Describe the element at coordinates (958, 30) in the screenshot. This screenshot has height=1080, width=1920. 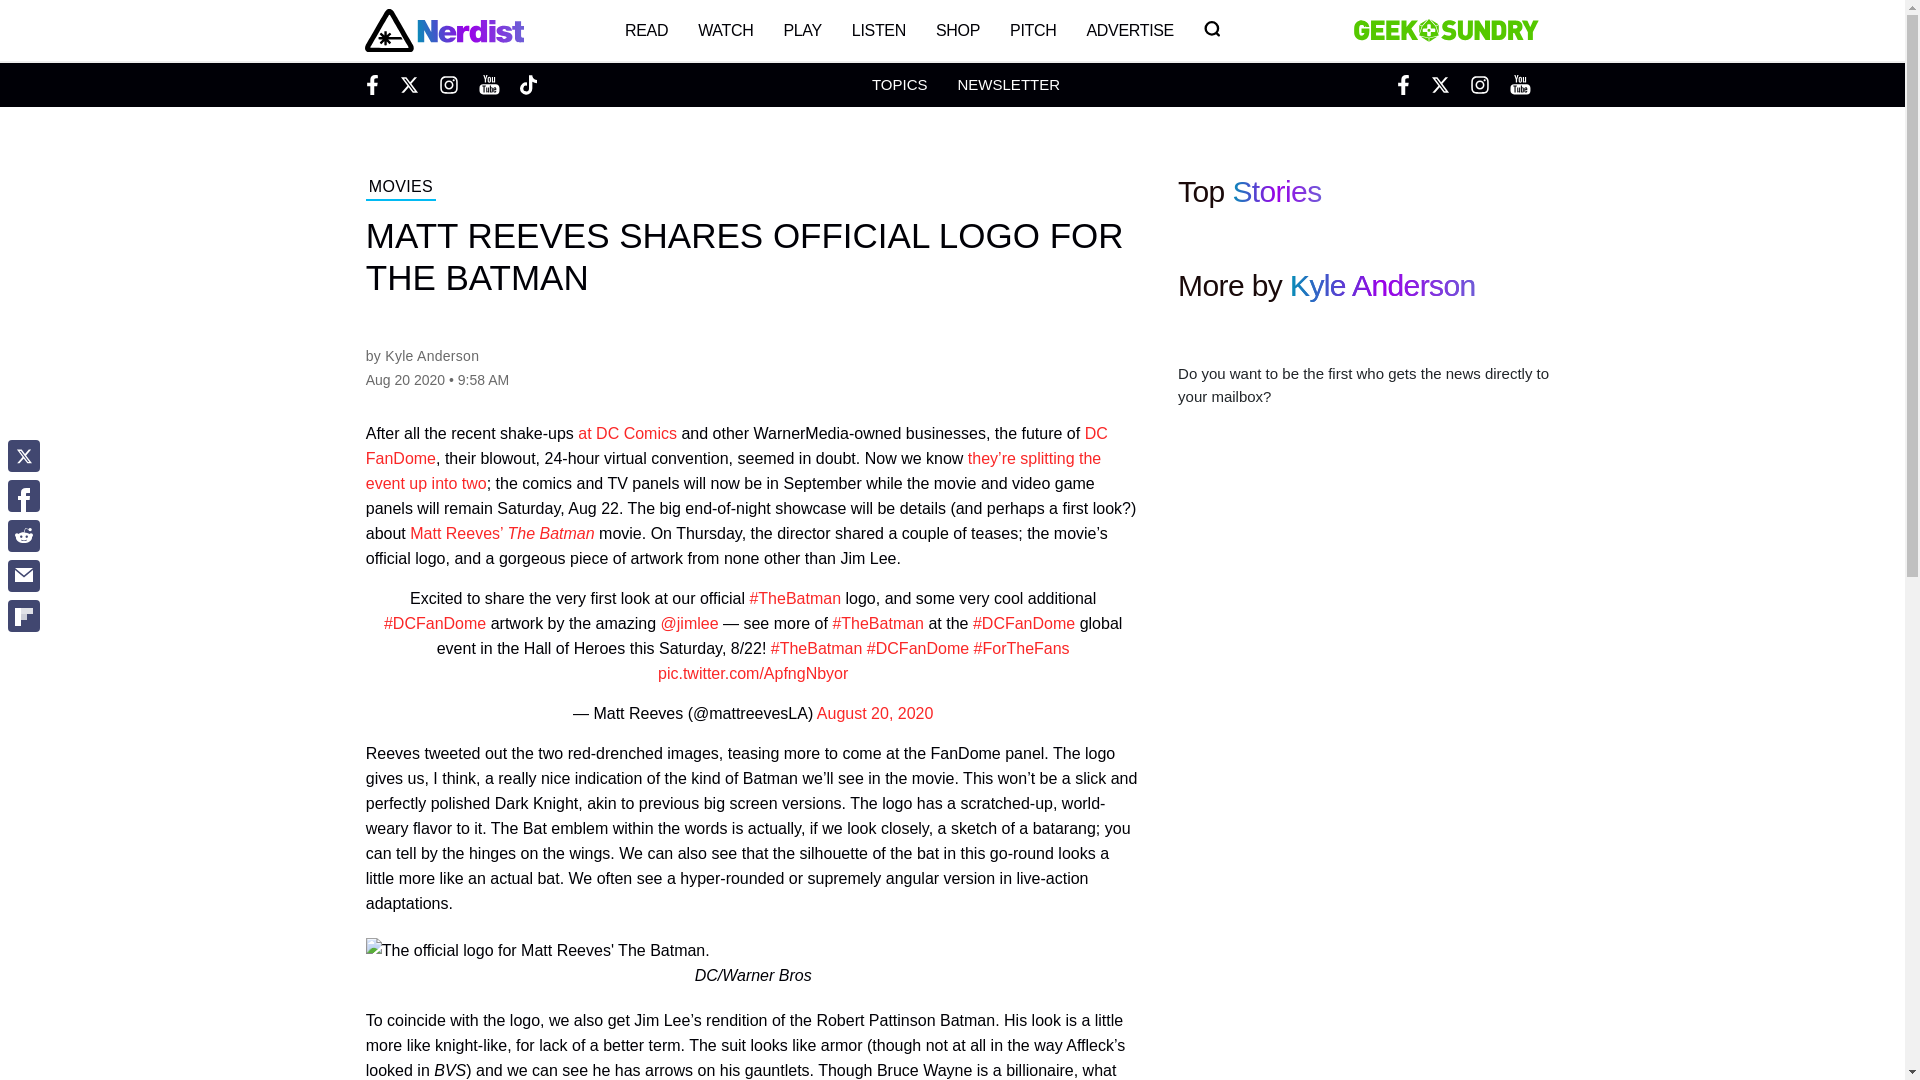
I see `SHOP` at that location.